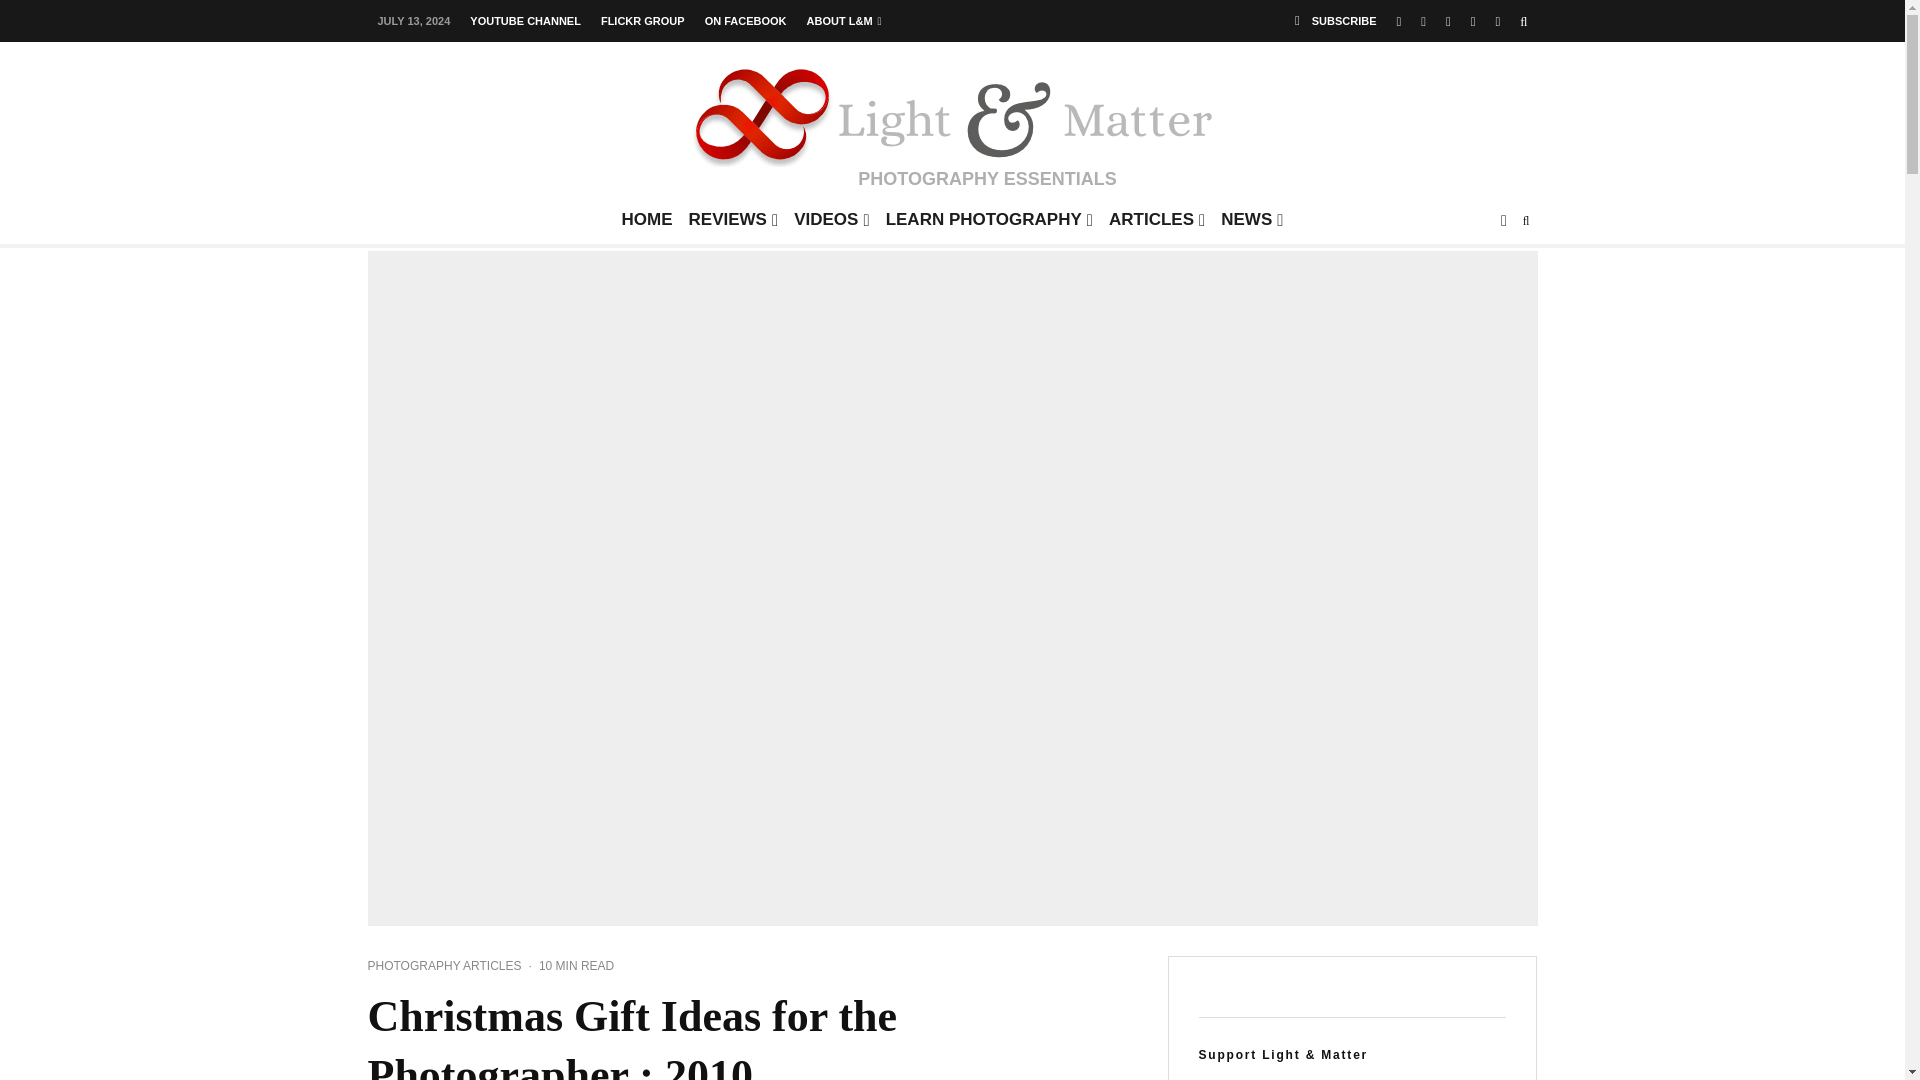 This screenshot has height=1080, width=1920. I want to click on FLICKR GROUP, so click(643, 22).